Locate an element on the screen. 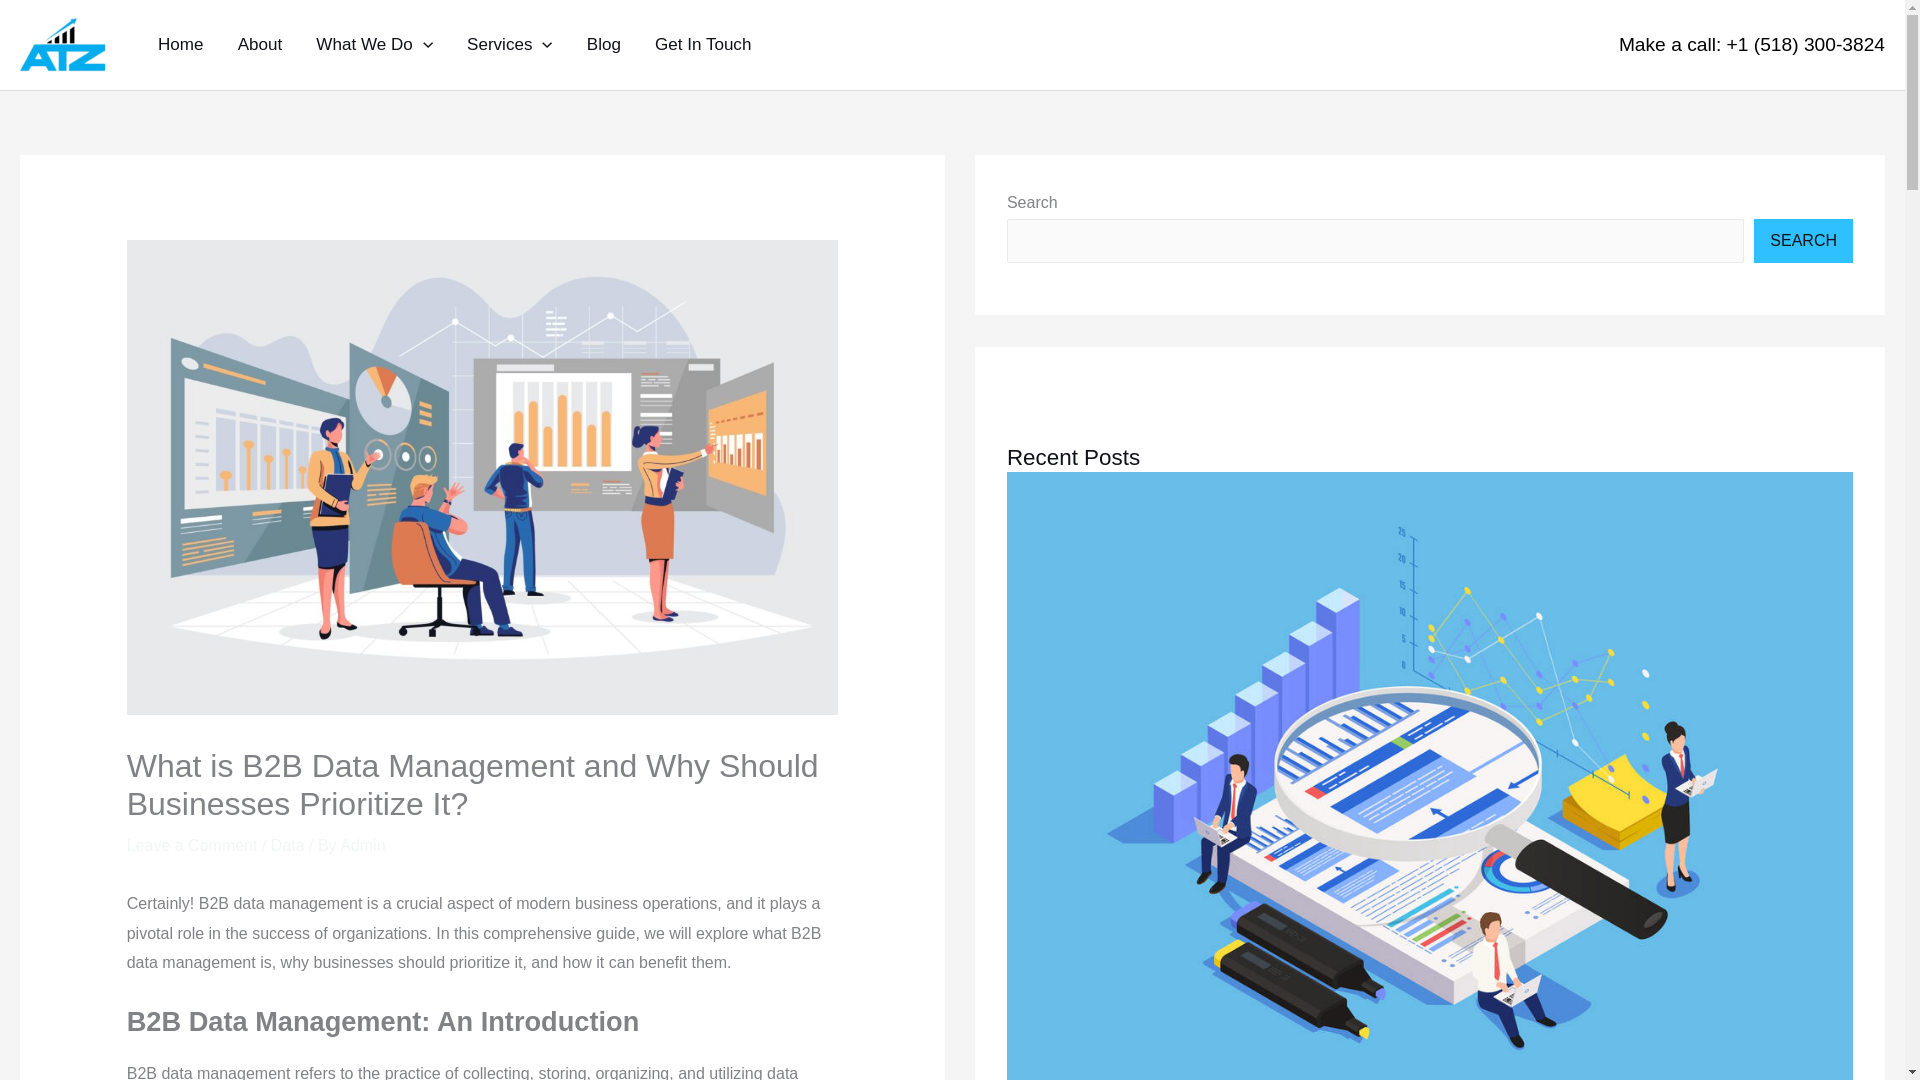 The width and height of the screenshot is (1920, 1080). About is located at coordinates (260, 44).